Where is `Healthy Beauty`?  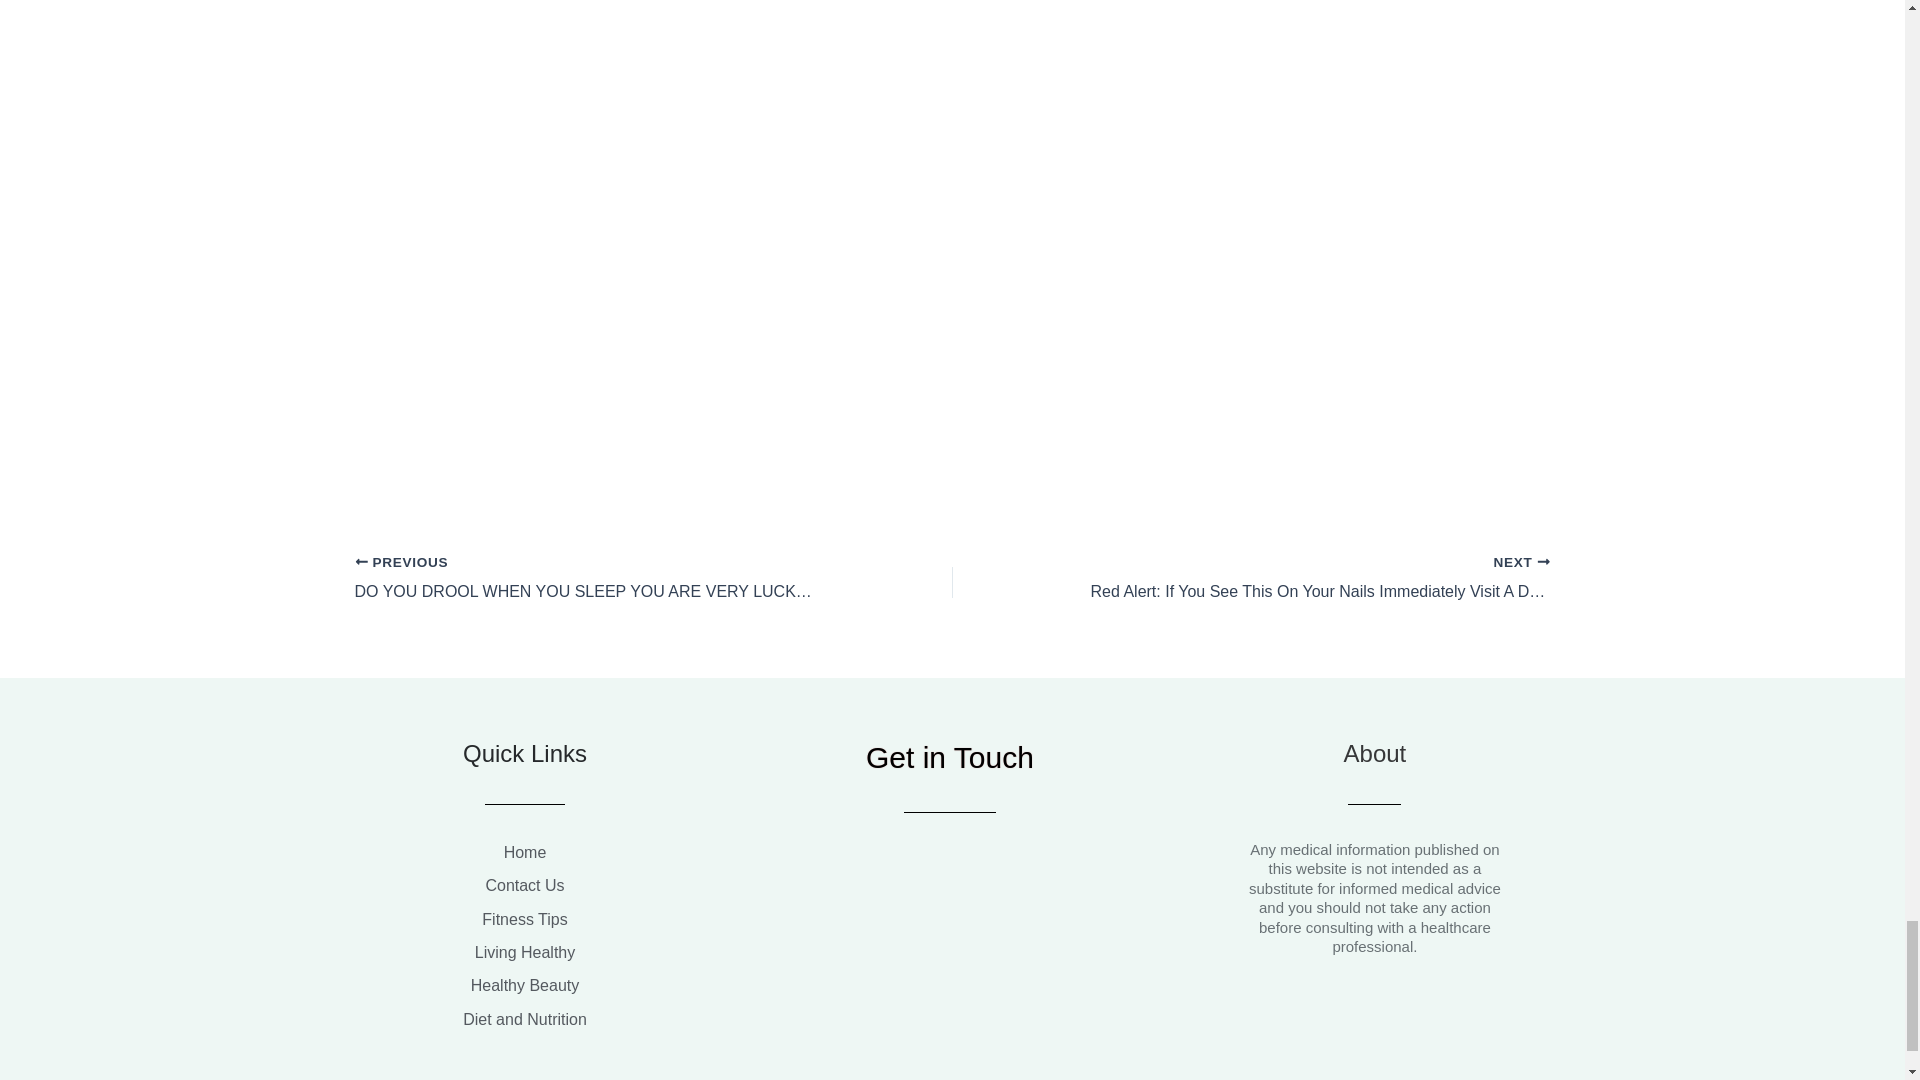 Healthy Beauty is located at coordinates (524, 986).